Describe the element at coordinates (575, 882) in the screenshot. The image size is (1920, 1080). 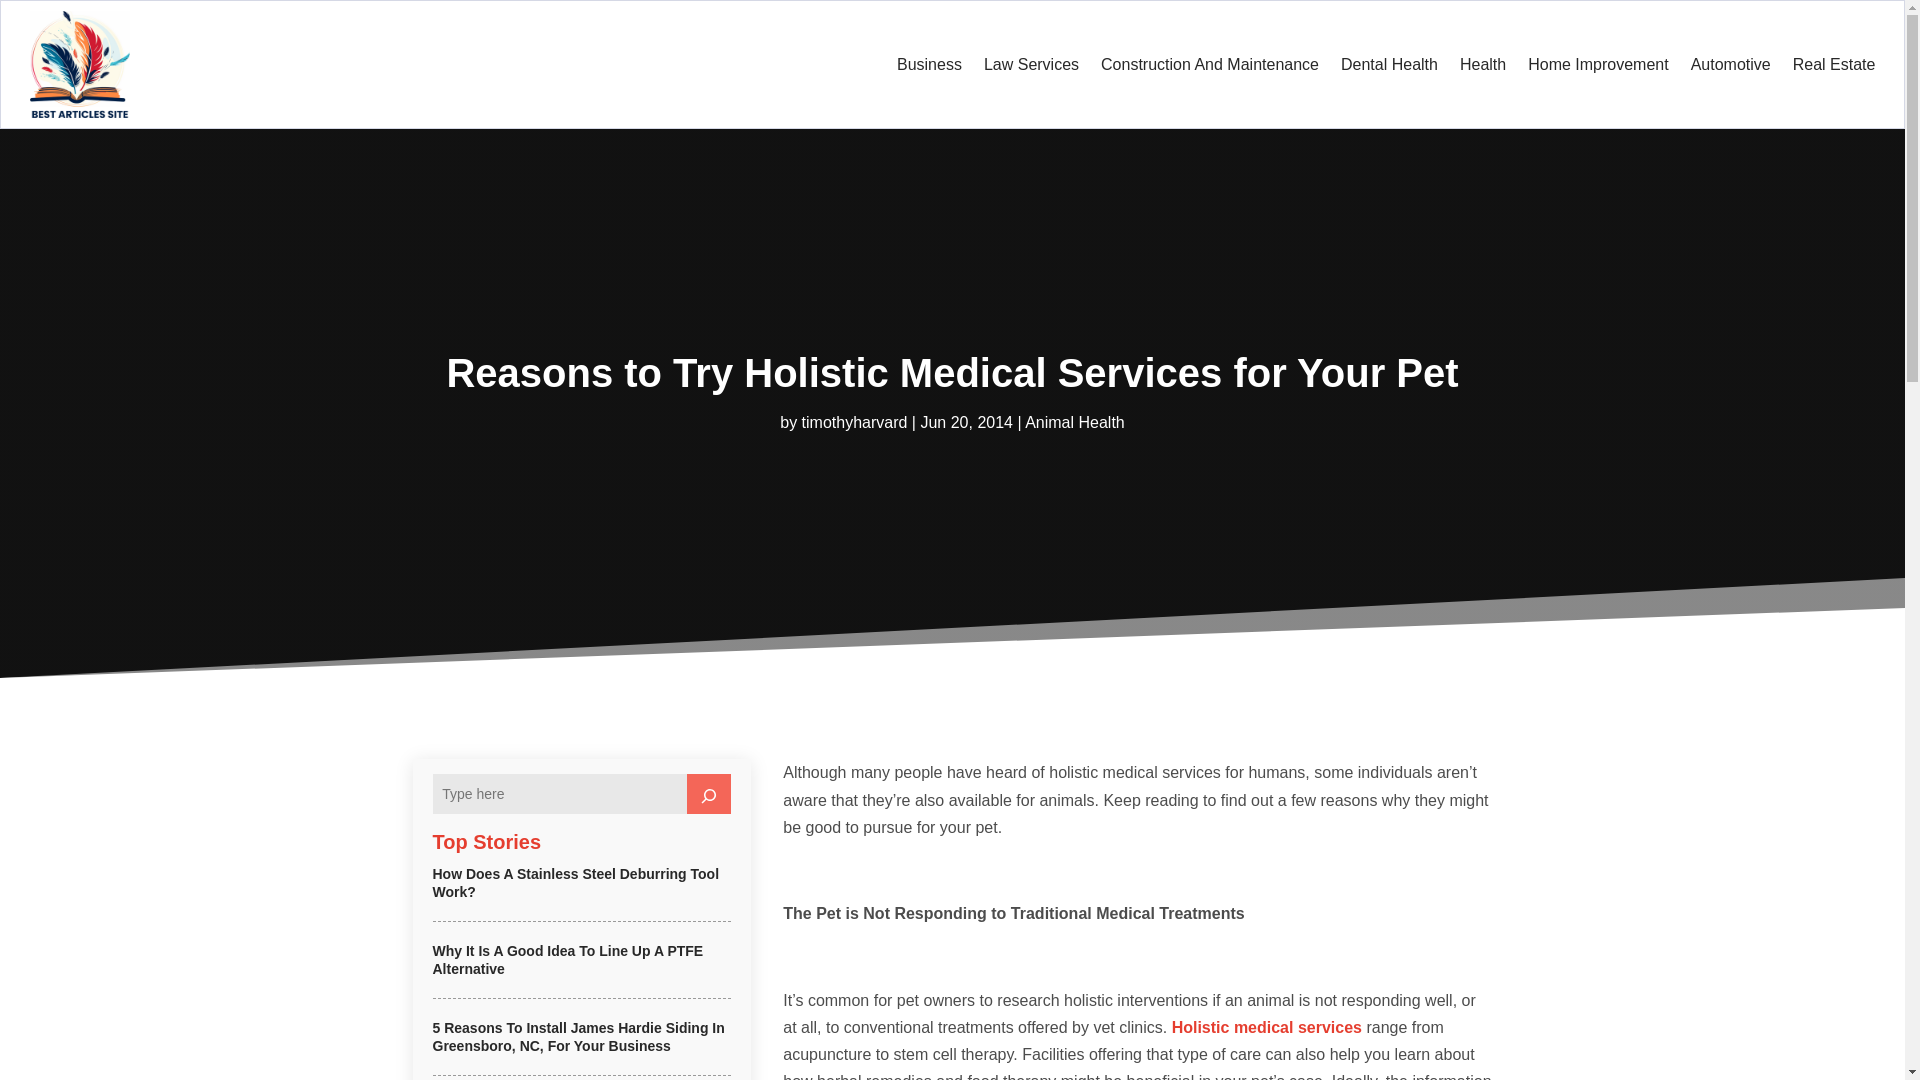
I see `How Does A Stainless Steel Deburring Tool Work?` at that location.